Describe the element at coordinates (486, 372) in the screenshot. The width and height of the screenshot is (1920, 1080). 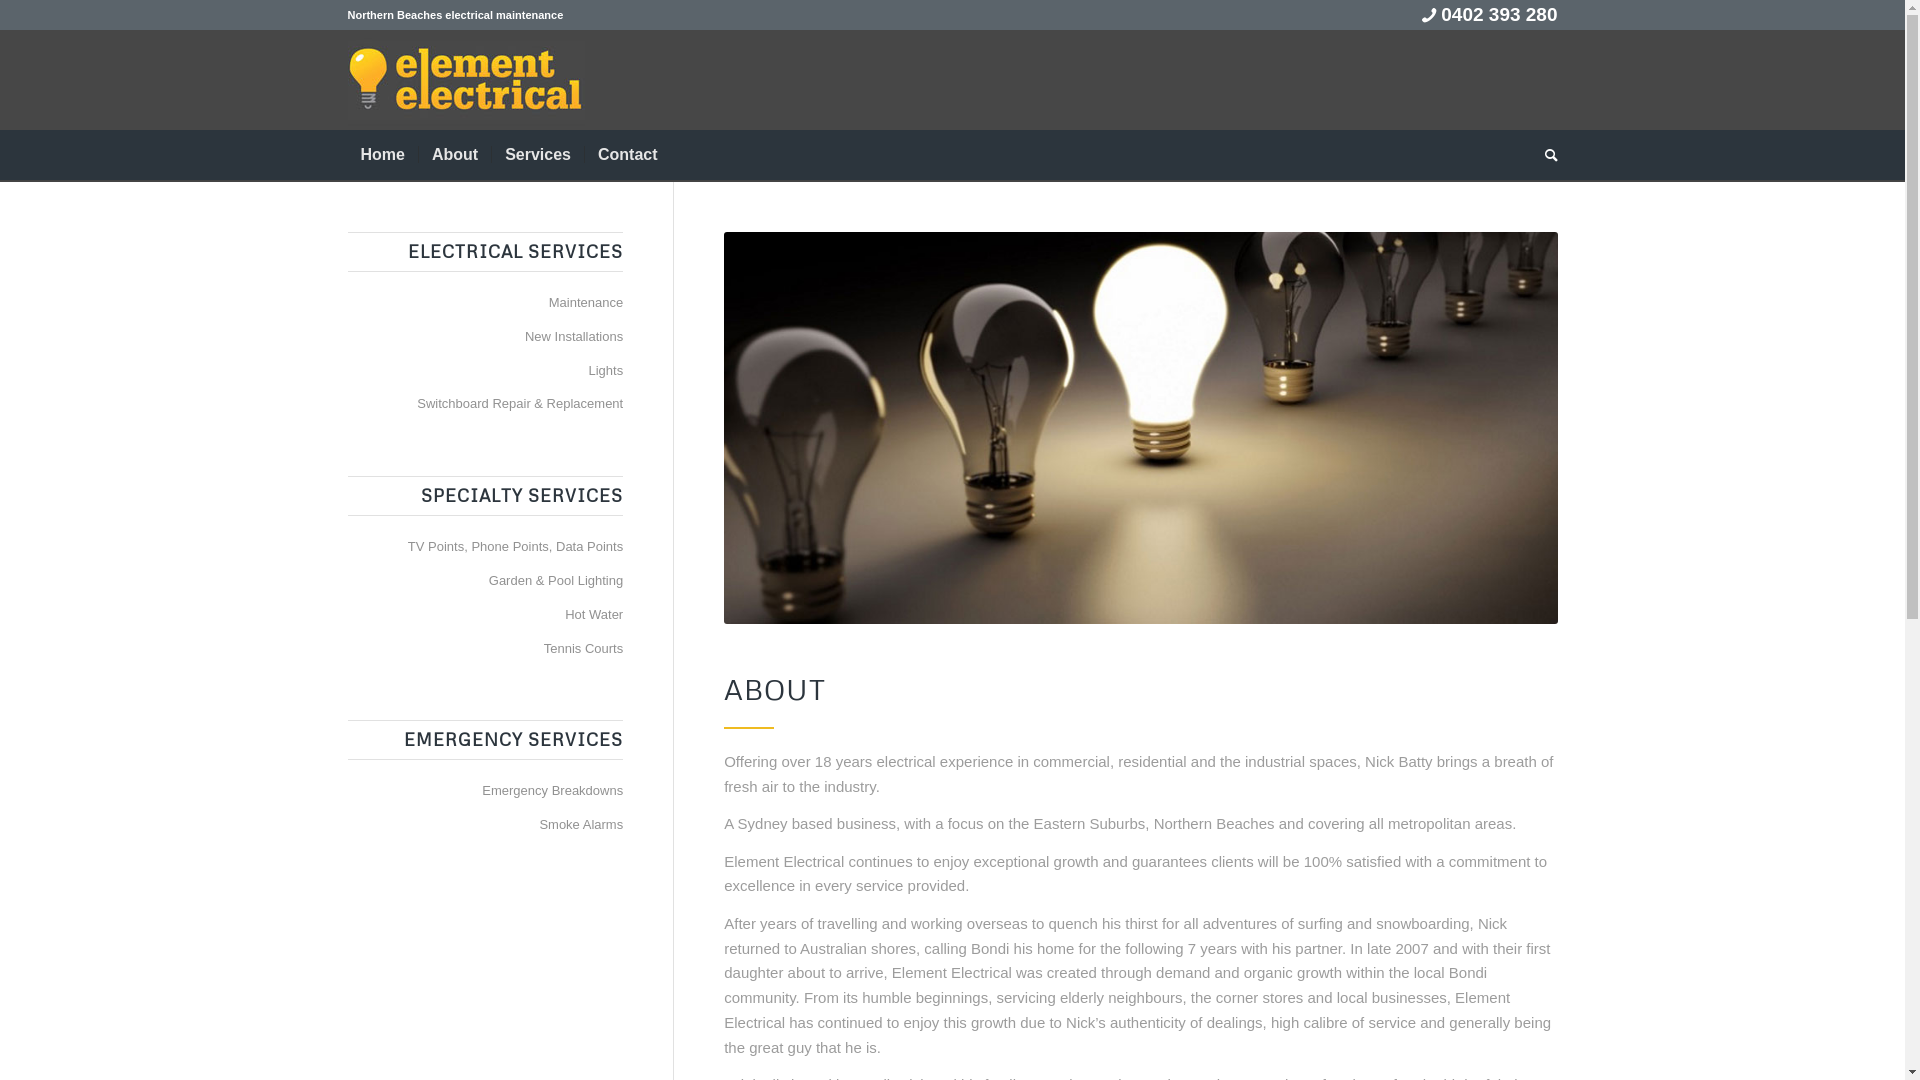
I see `Lights` at that location.